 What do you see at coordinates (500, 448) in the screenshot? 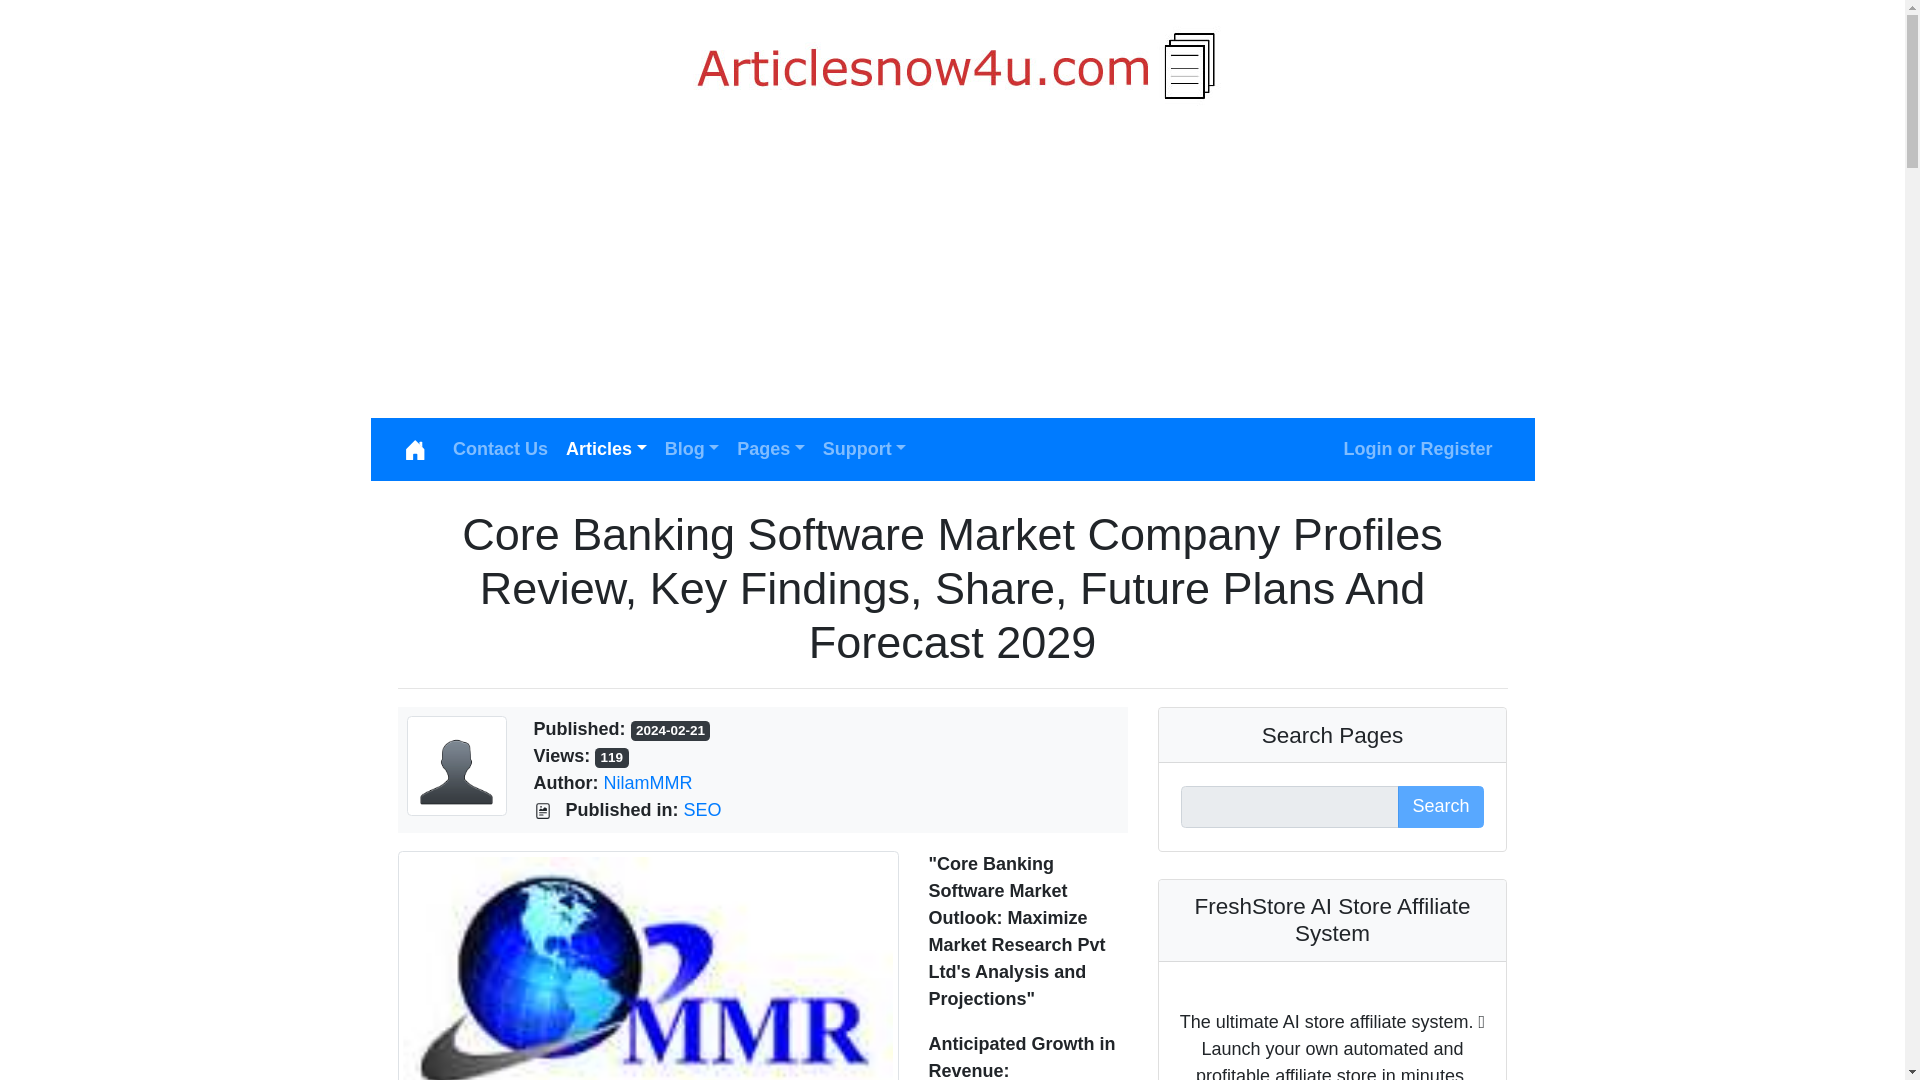
I see `Contact Us` at bounding box center [500, 448].